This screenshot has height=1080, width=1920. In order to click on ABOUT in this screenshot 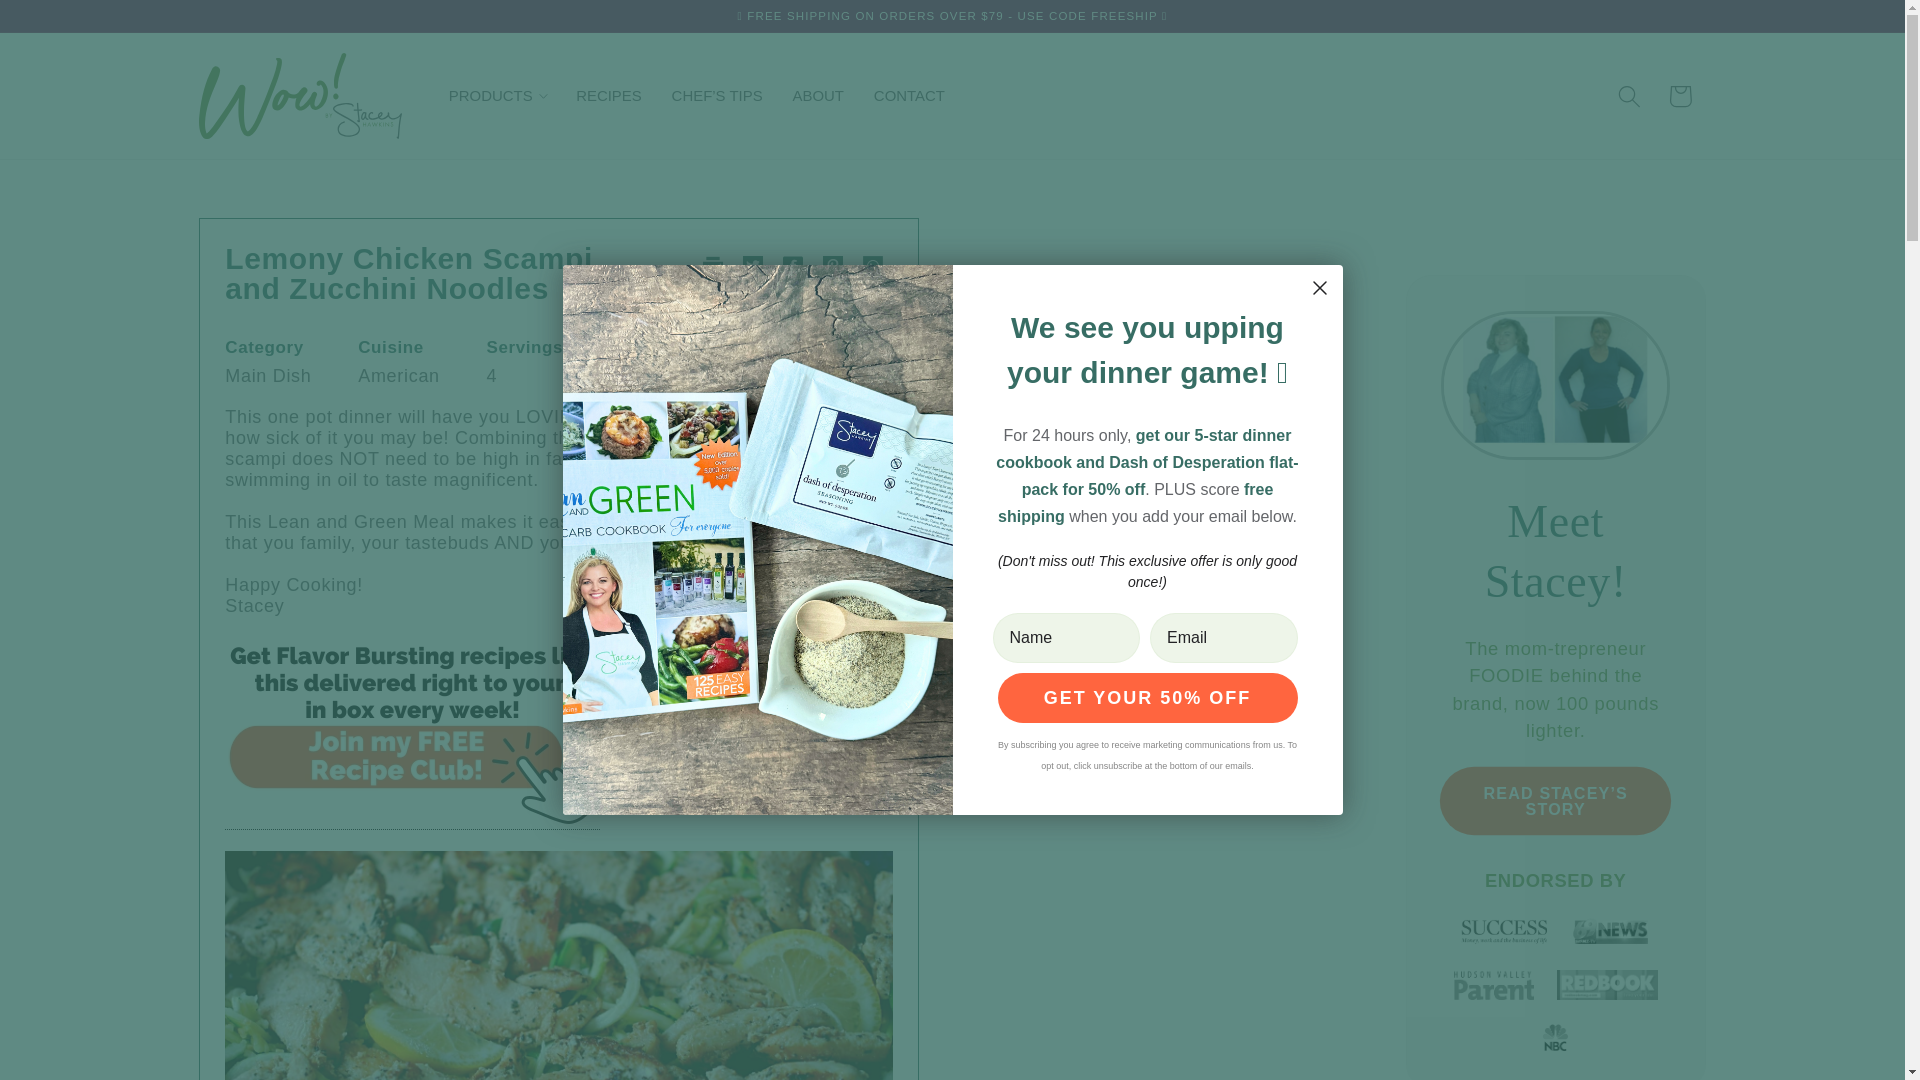, I will do `click(818, 96)`.